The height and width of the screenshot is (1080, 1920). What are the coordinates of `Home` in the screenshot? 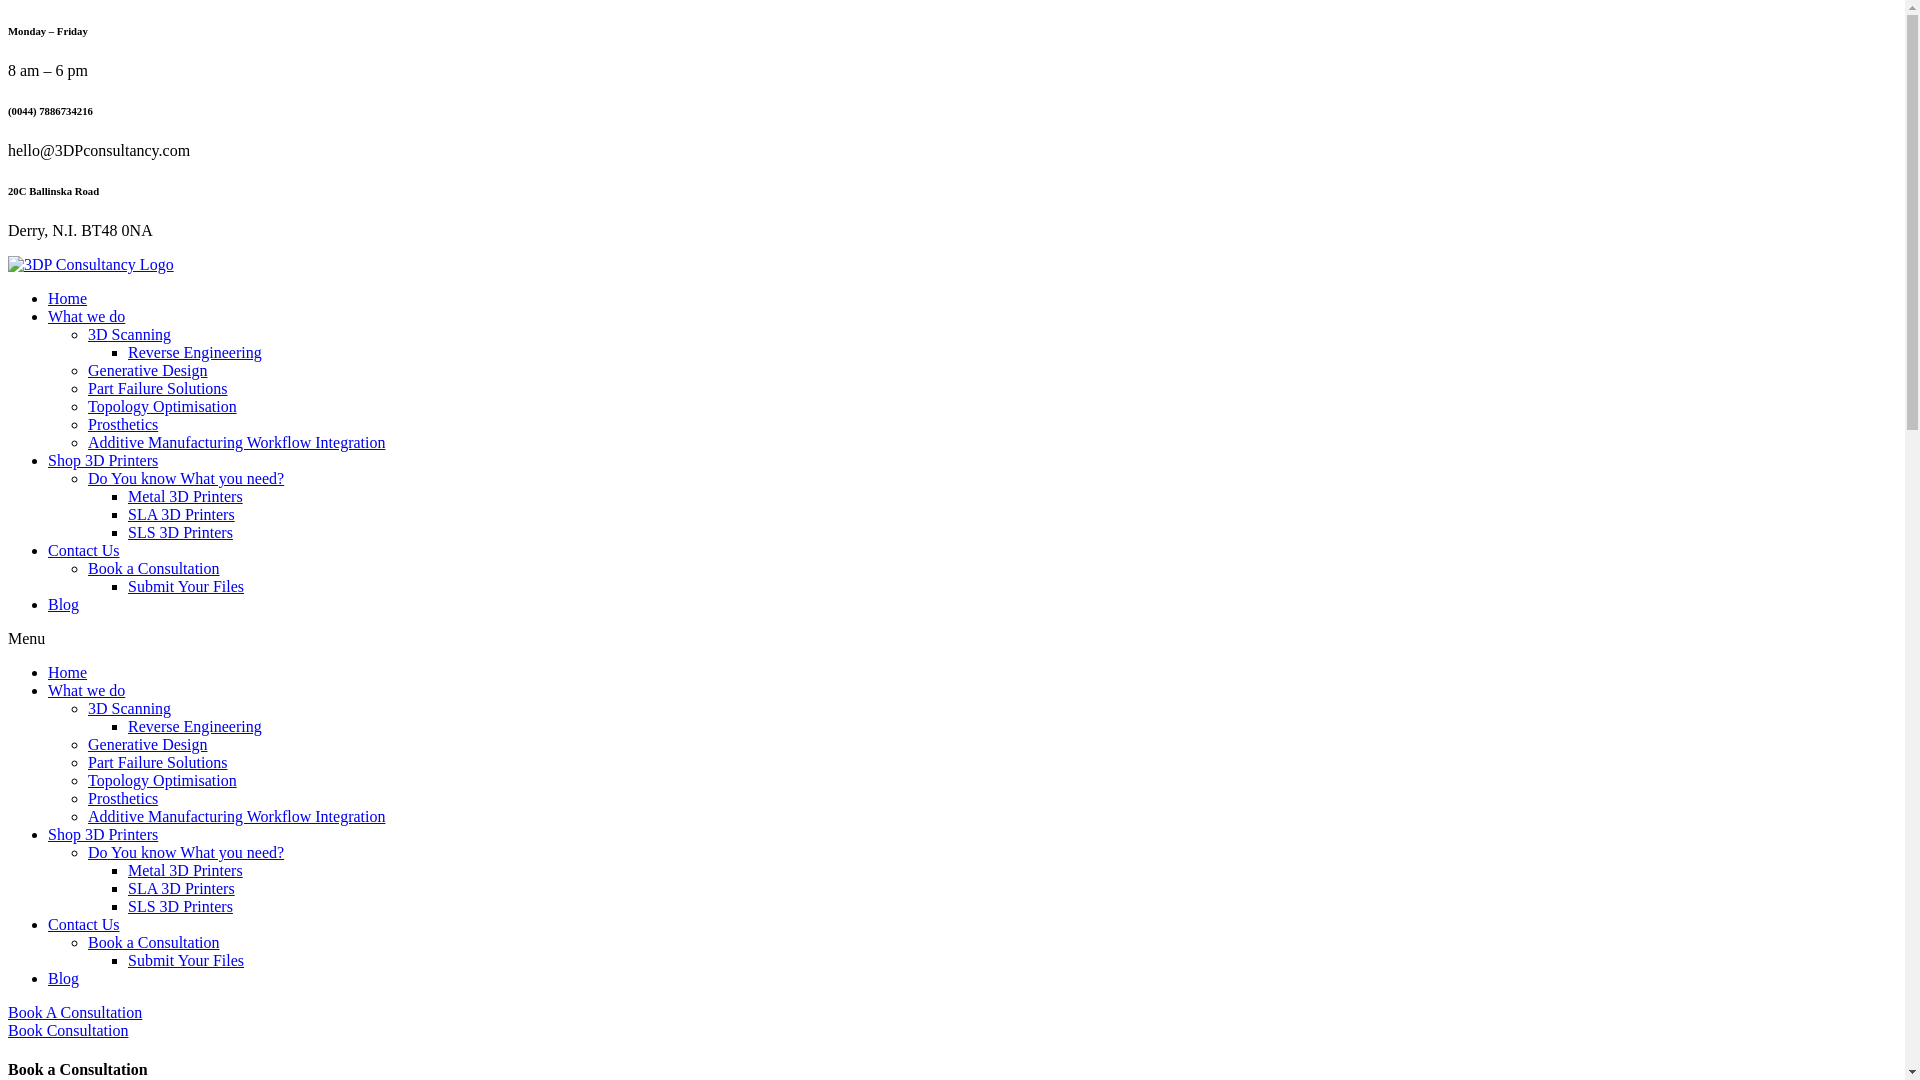 It's located at (68, 298).